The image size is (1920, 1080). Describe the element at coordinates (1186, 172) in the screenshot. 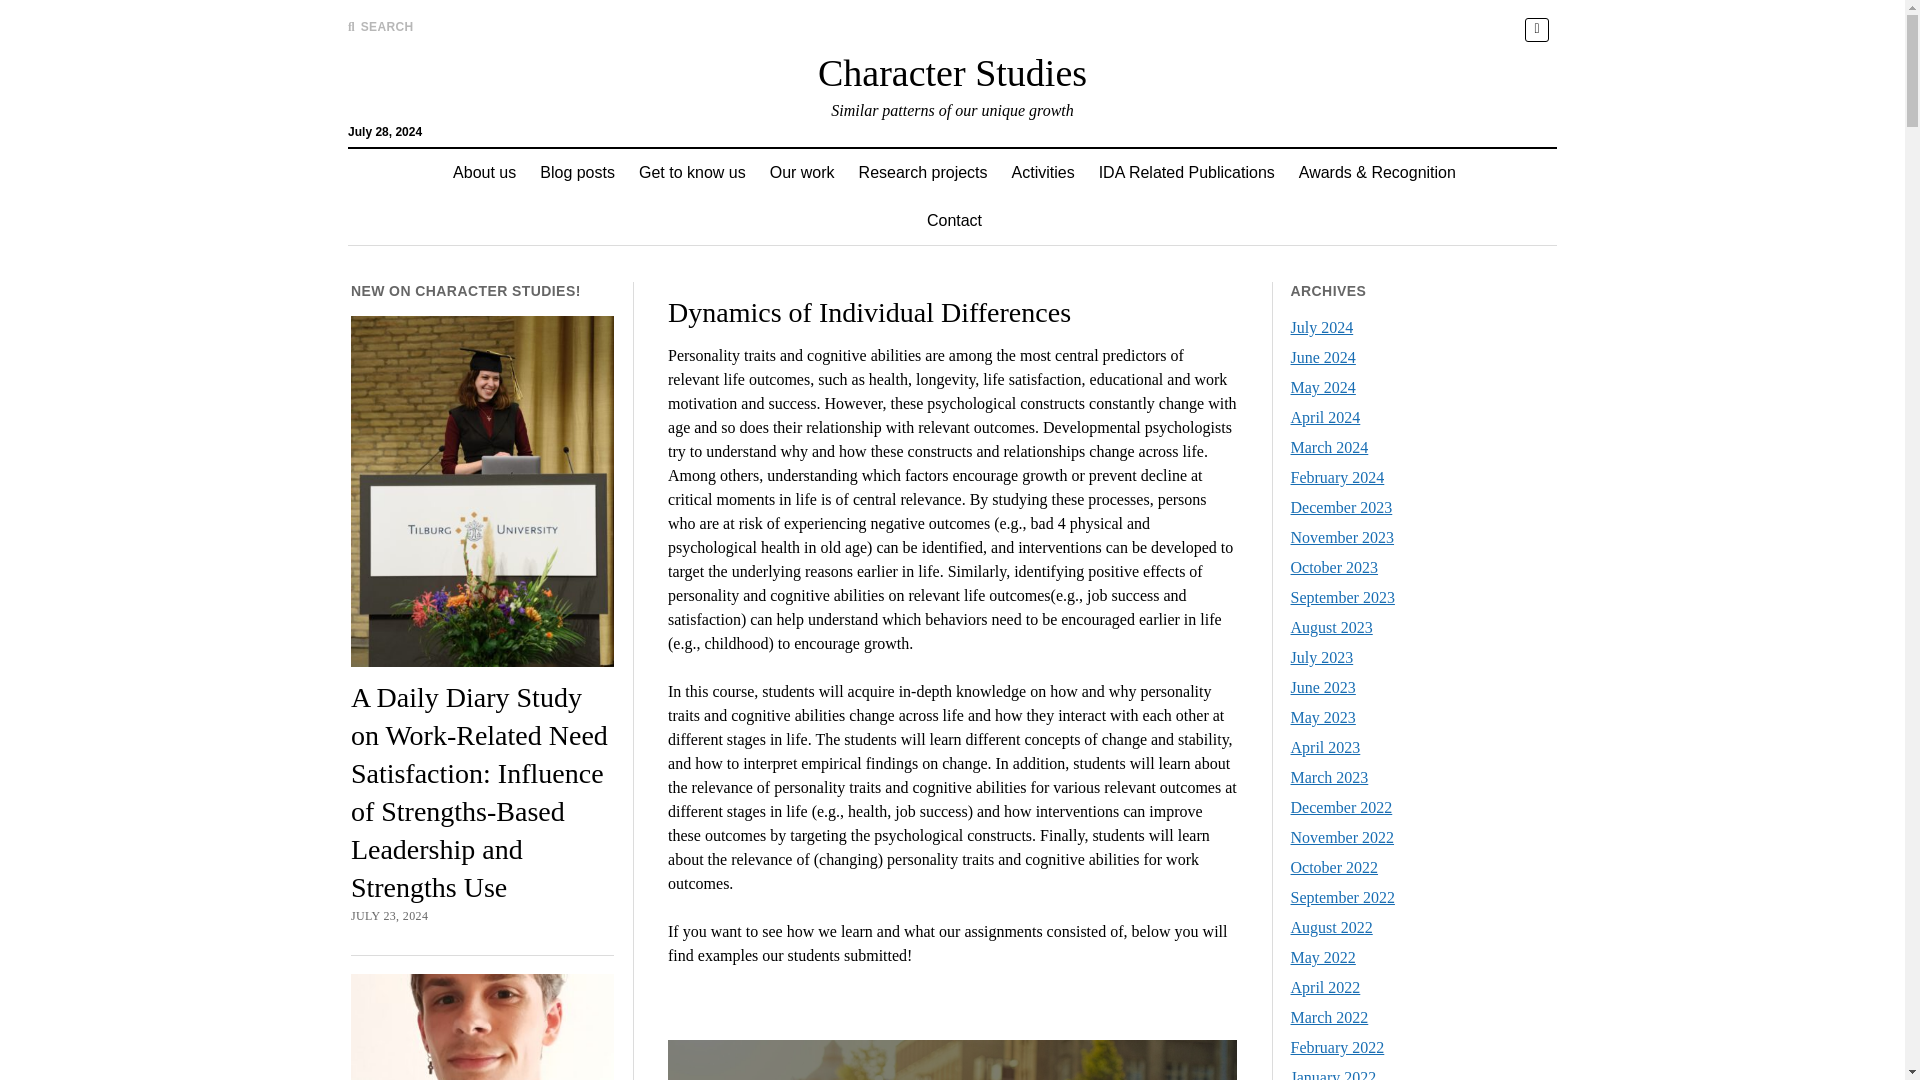

I see `IDA Related Publications` at that location.